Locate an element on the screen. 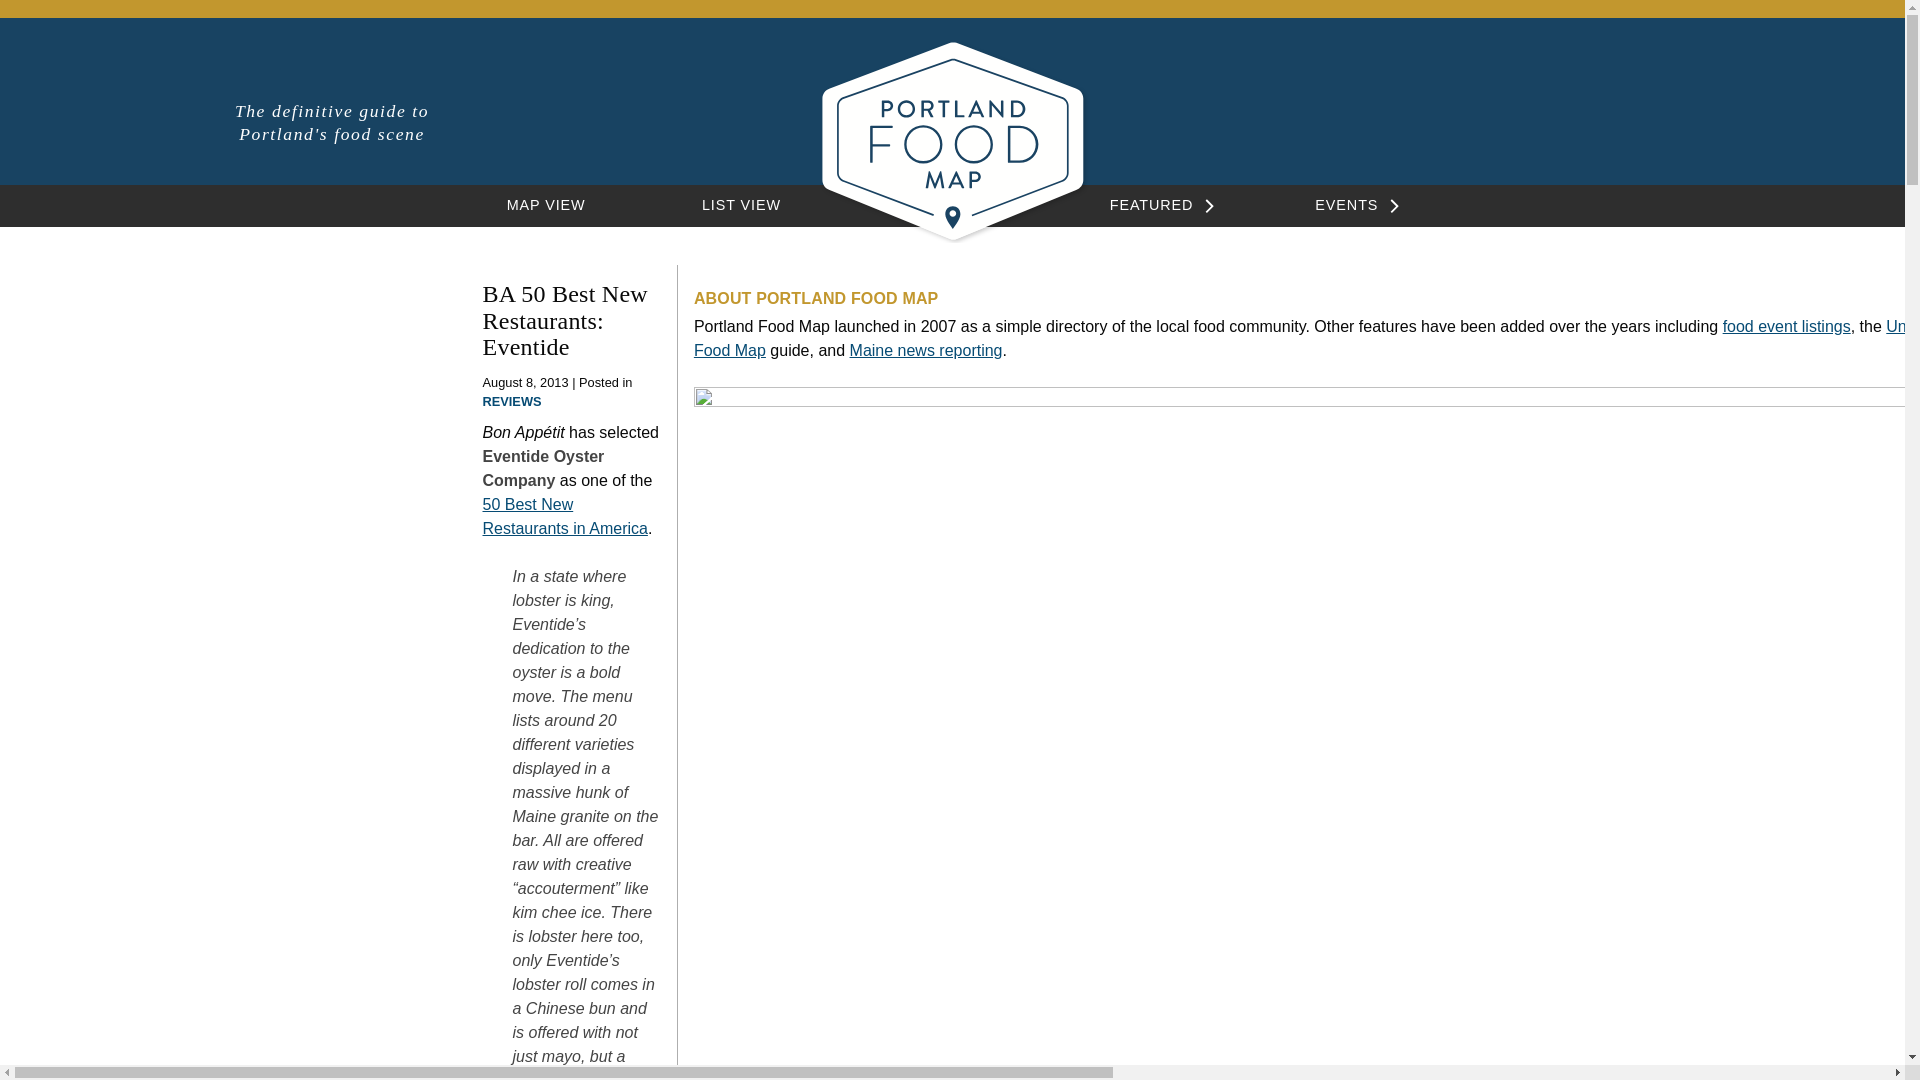 Image resolution: width=1920 pixels, height=1080 pixels. August 8, 2013 is located at coordinates (524, 382).